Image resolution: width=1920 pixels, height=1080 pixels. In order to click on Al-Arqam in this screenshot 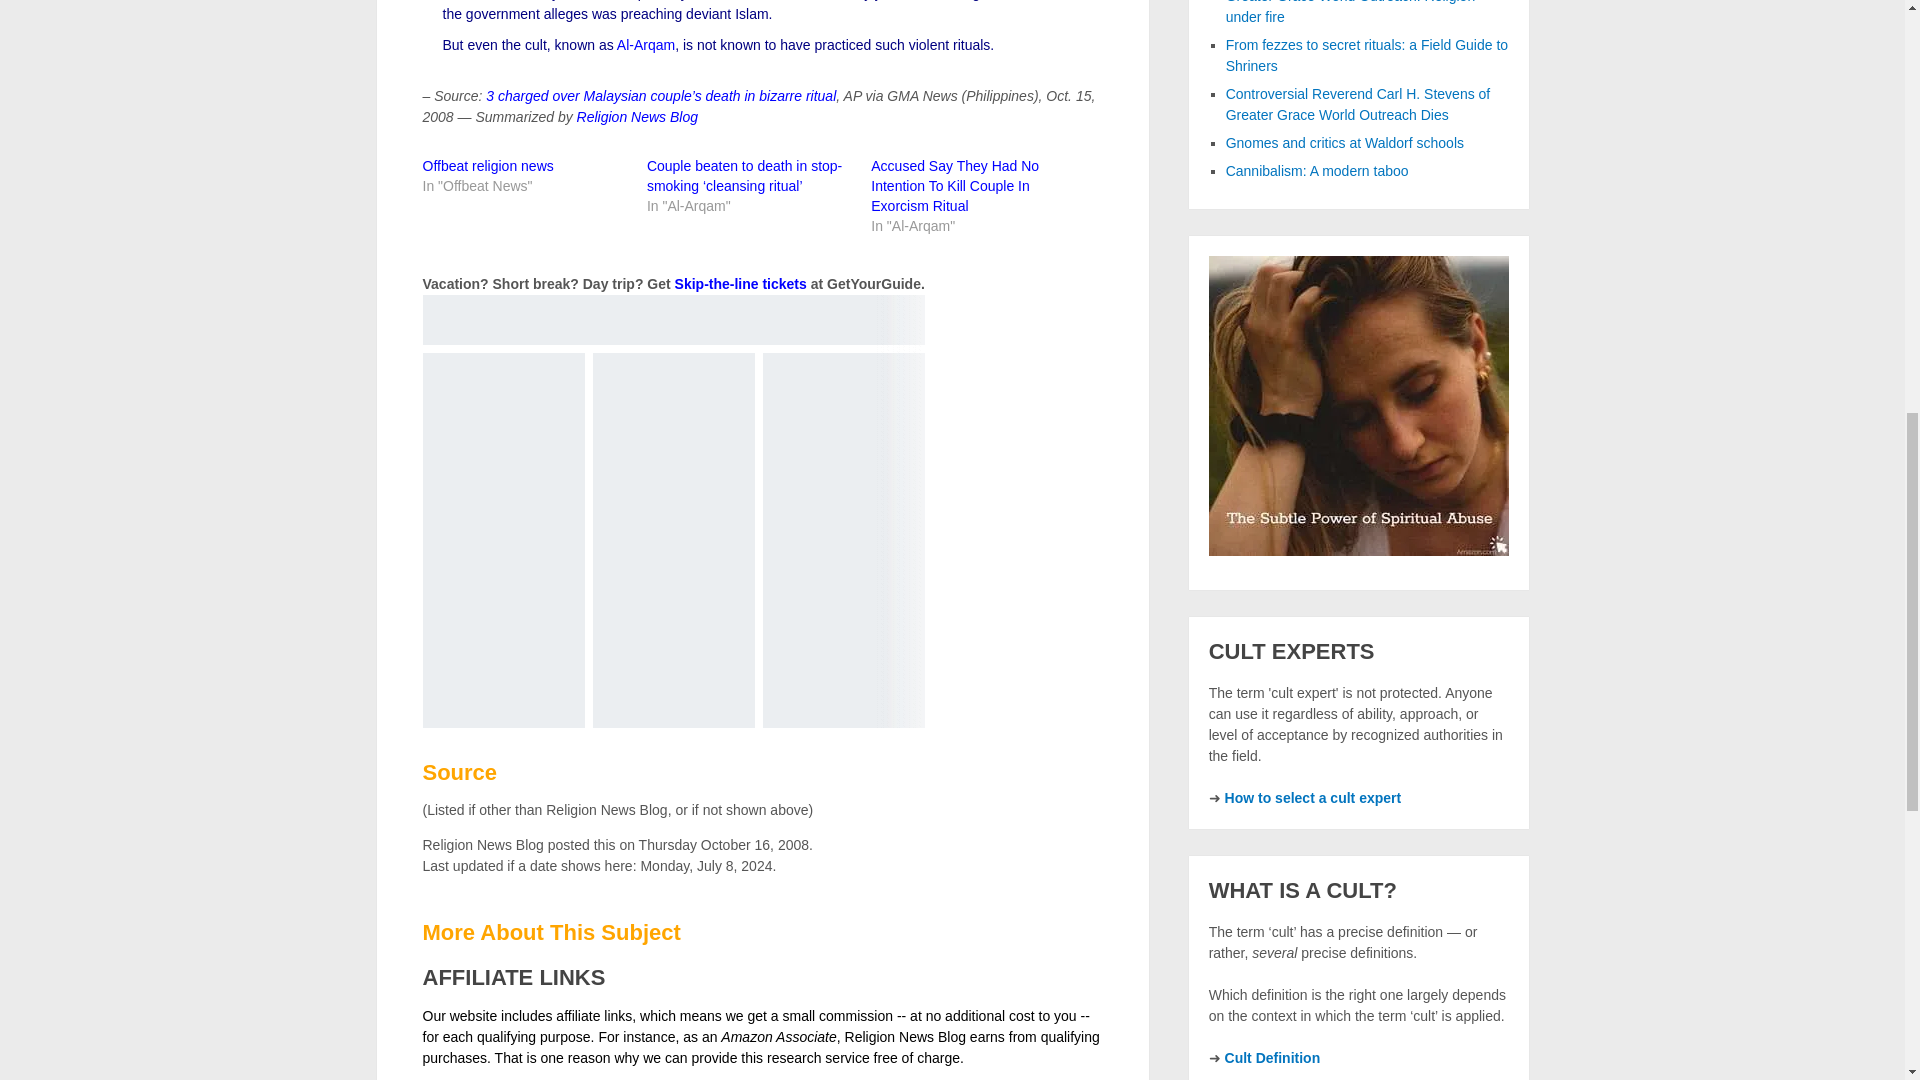, I will do `click(646, 44)`.